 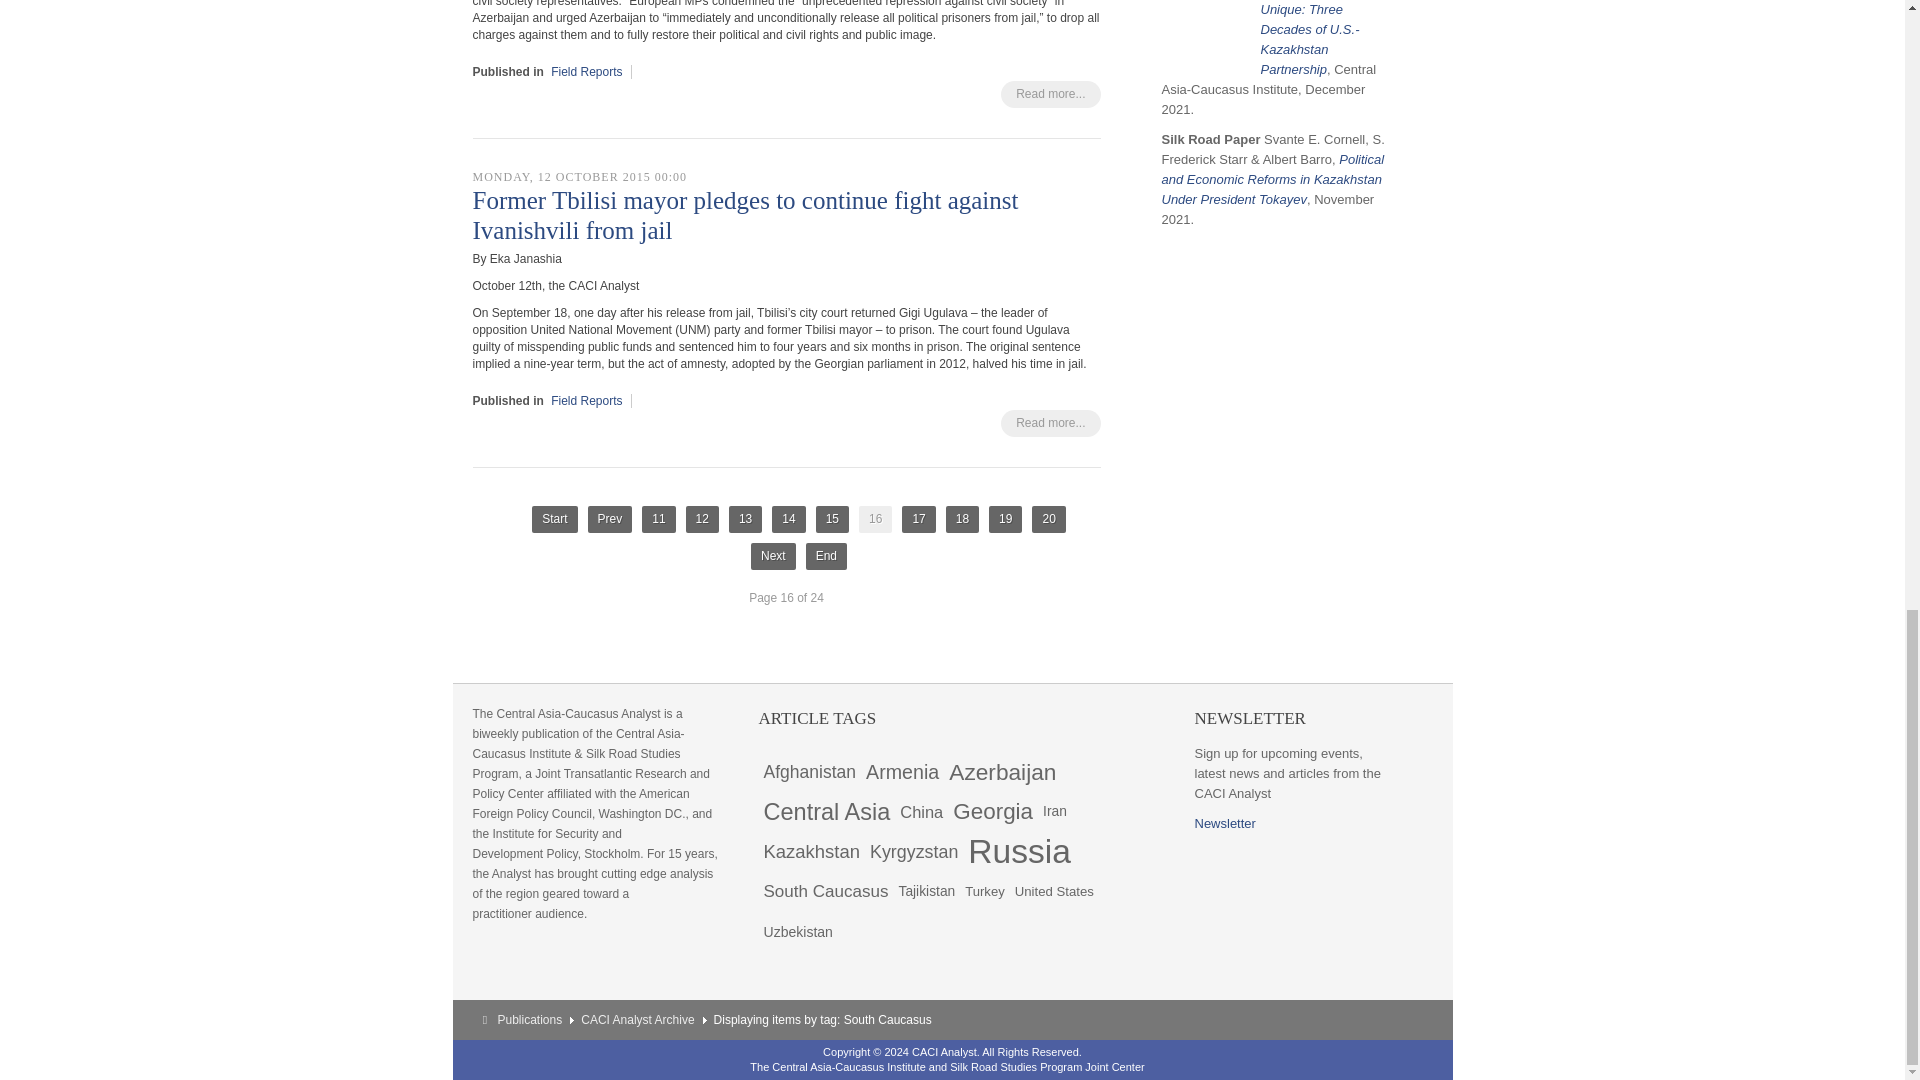 I want to click on Start, so click(x=554, y=520).